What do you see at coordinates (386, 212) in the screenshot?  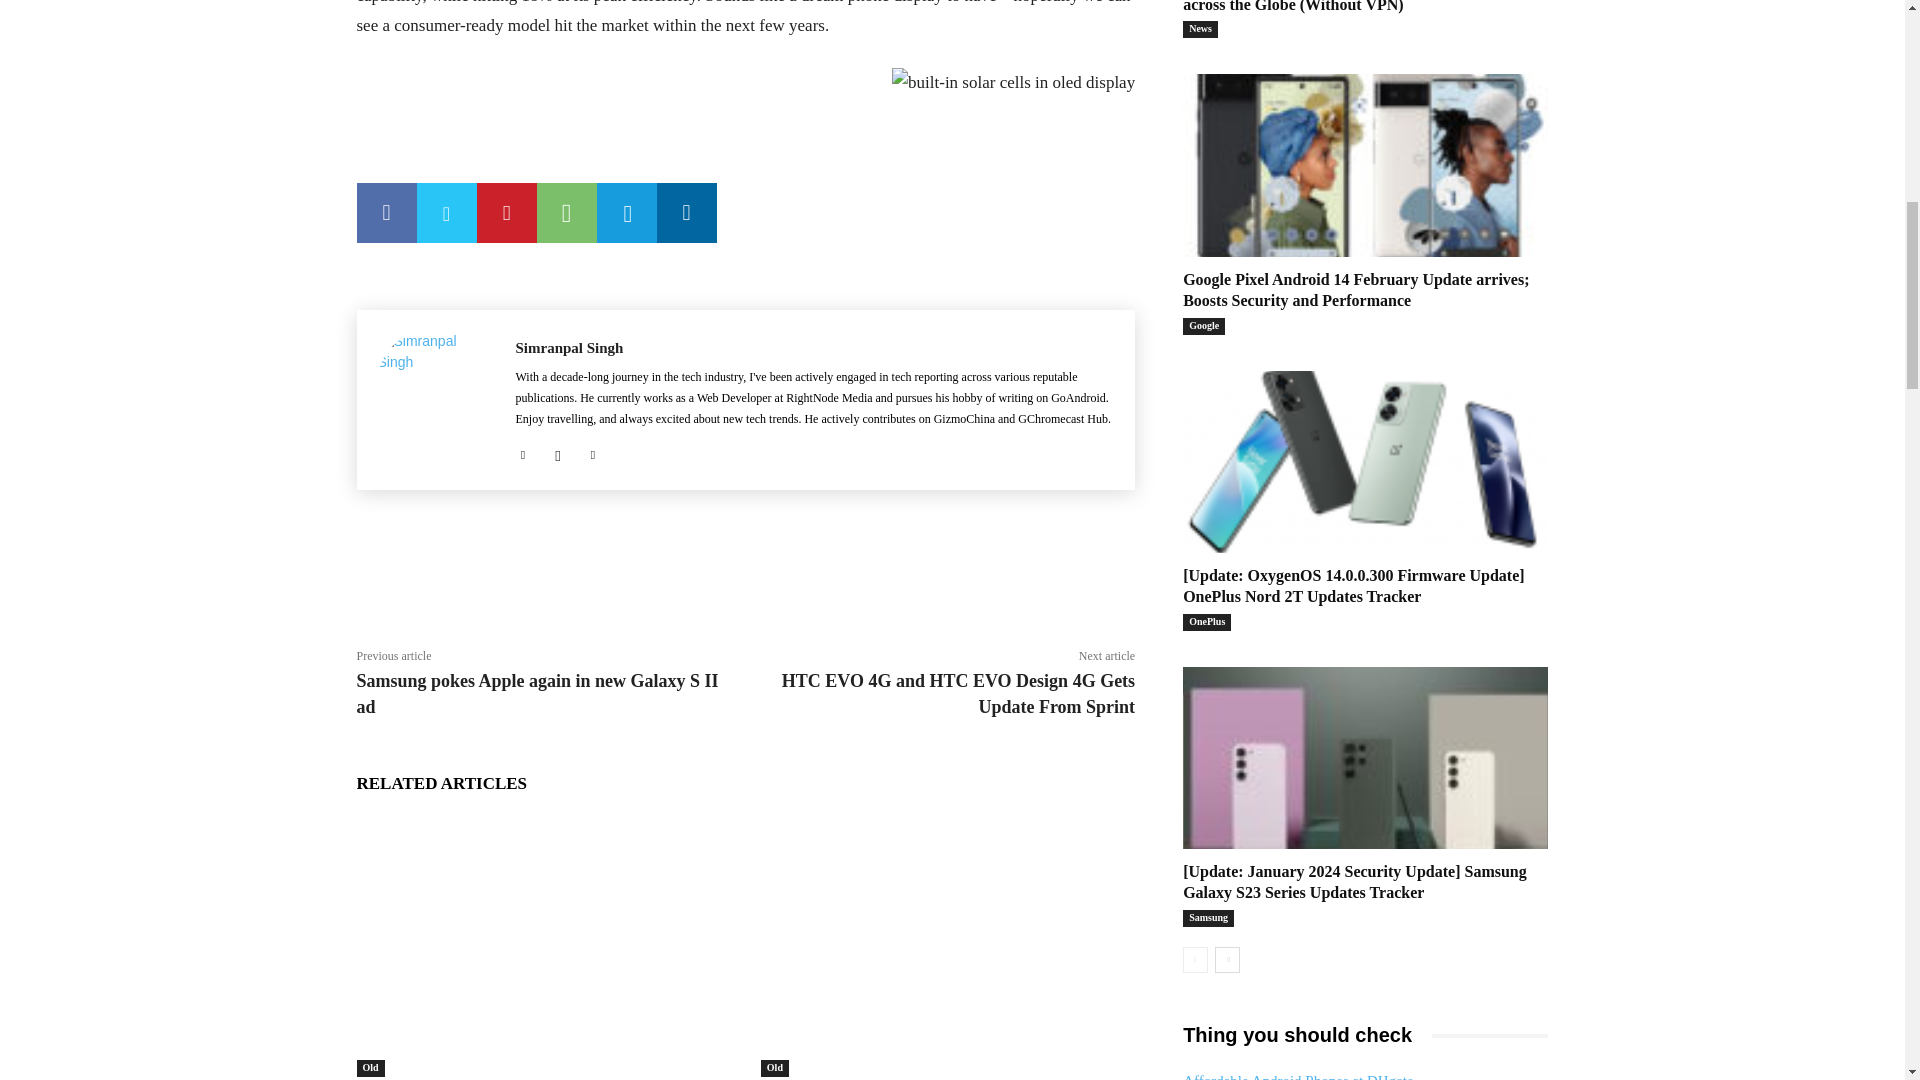 I see `Facebook` at bounding box center [386, 212].